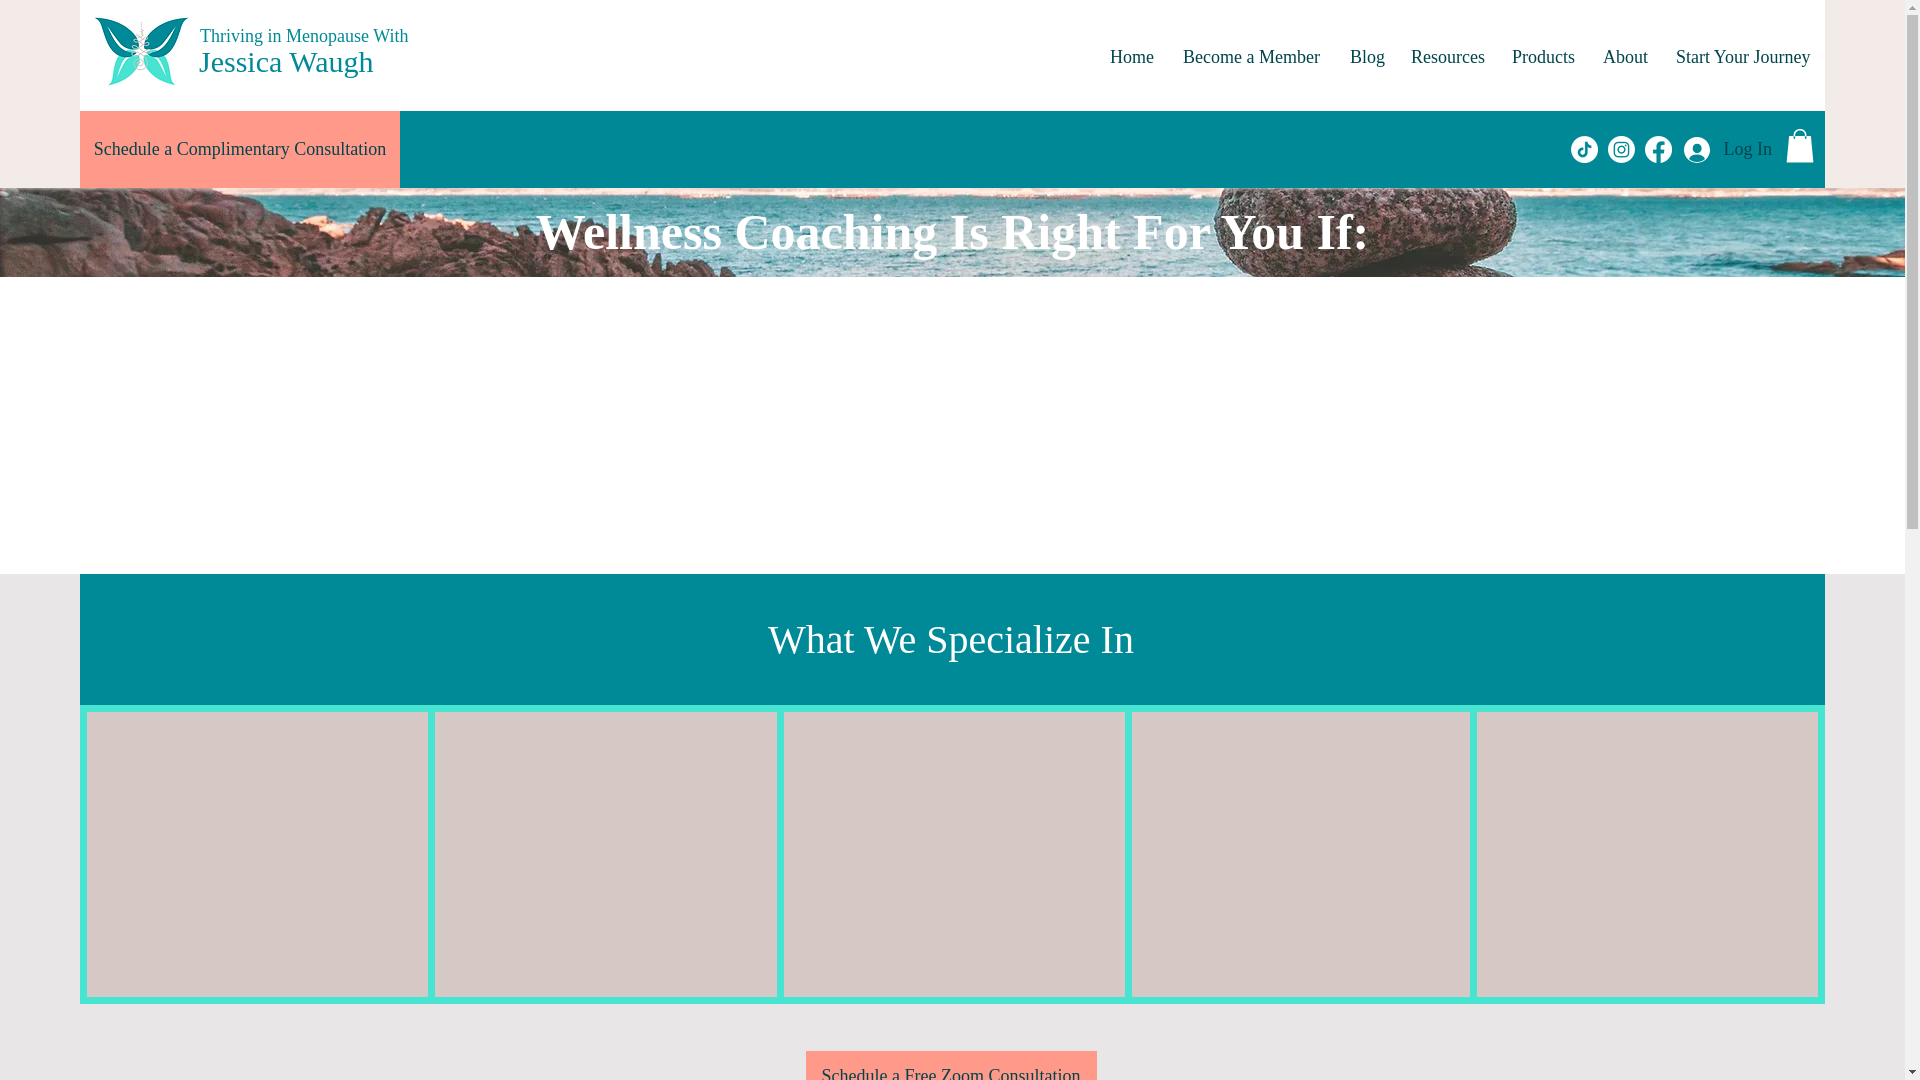 The height and width of the screenshot is (1080, 1920). What do you see at coordinates (1446, 57) in the screenshot?
I see `Resources` at bounding box center [1446, 57].